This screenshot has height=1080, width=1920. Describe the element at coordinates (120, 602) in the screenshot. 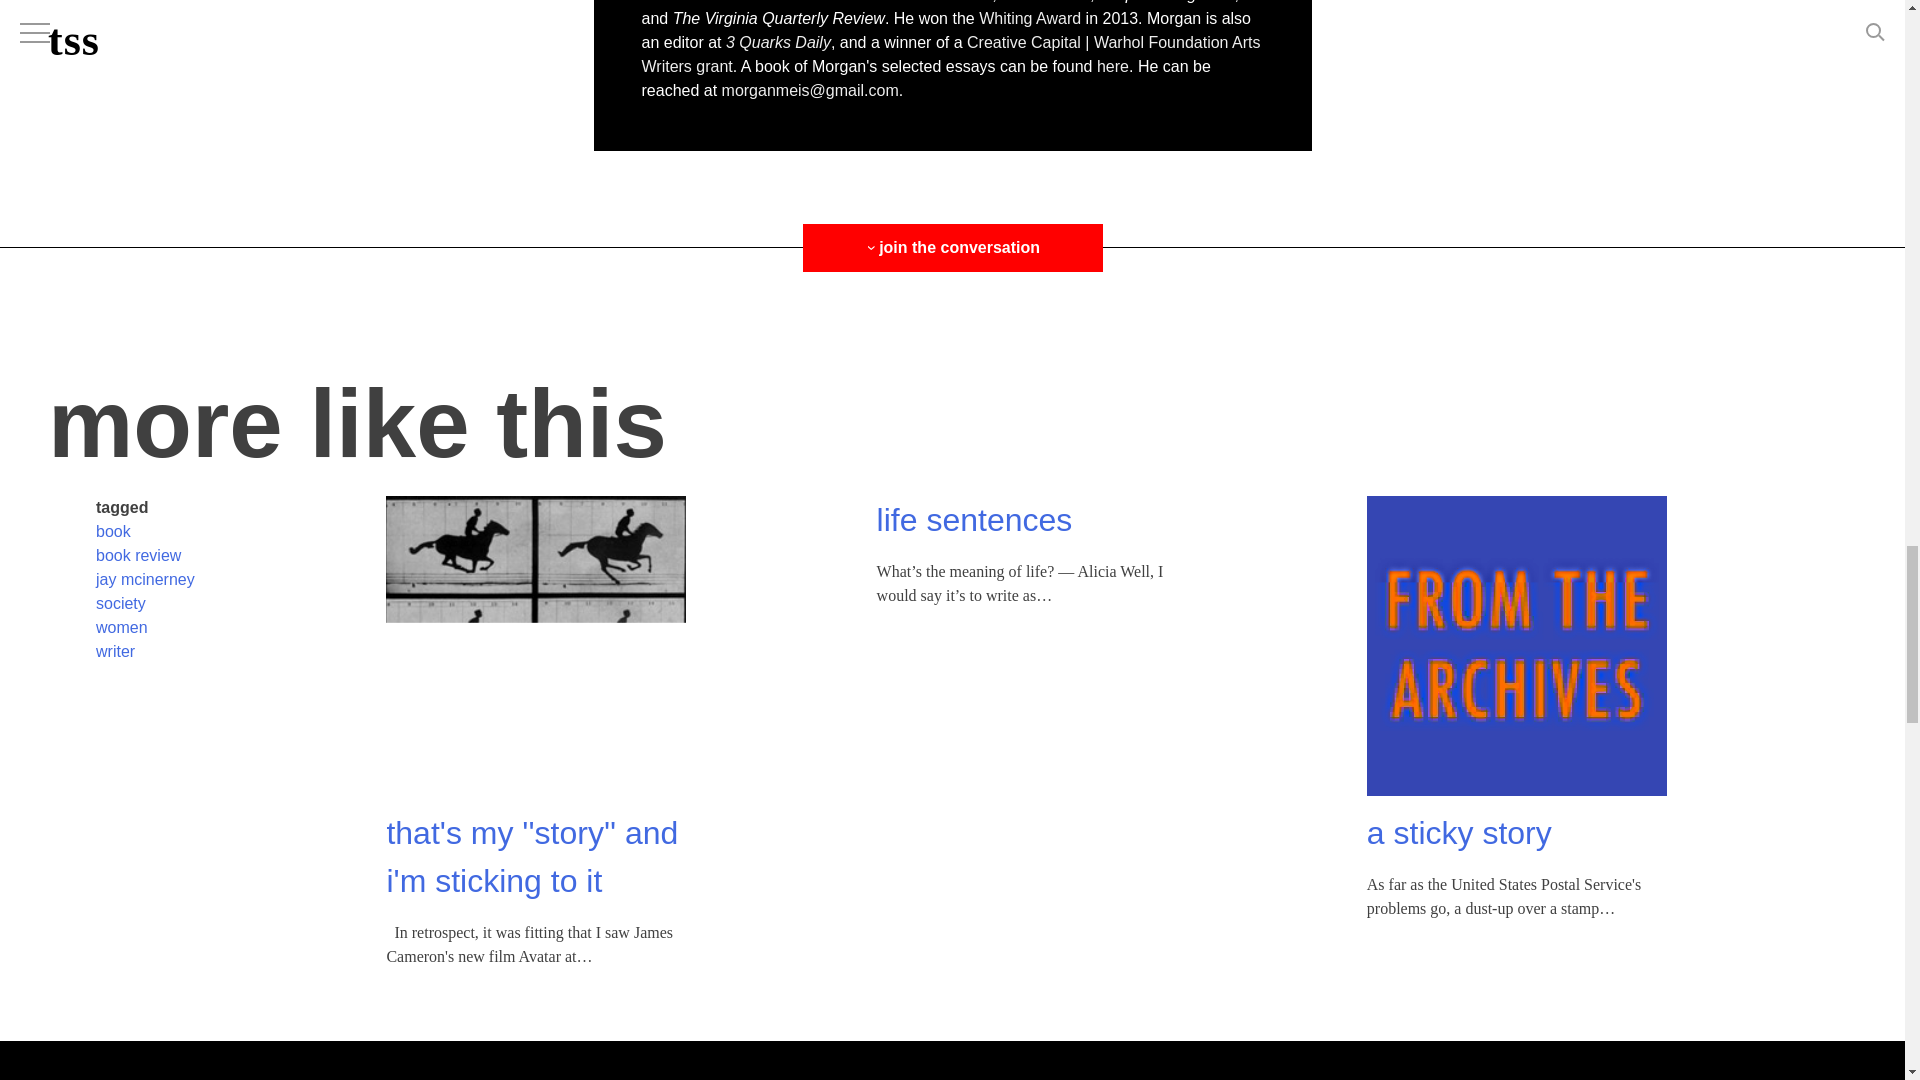

I see `society` at that location.